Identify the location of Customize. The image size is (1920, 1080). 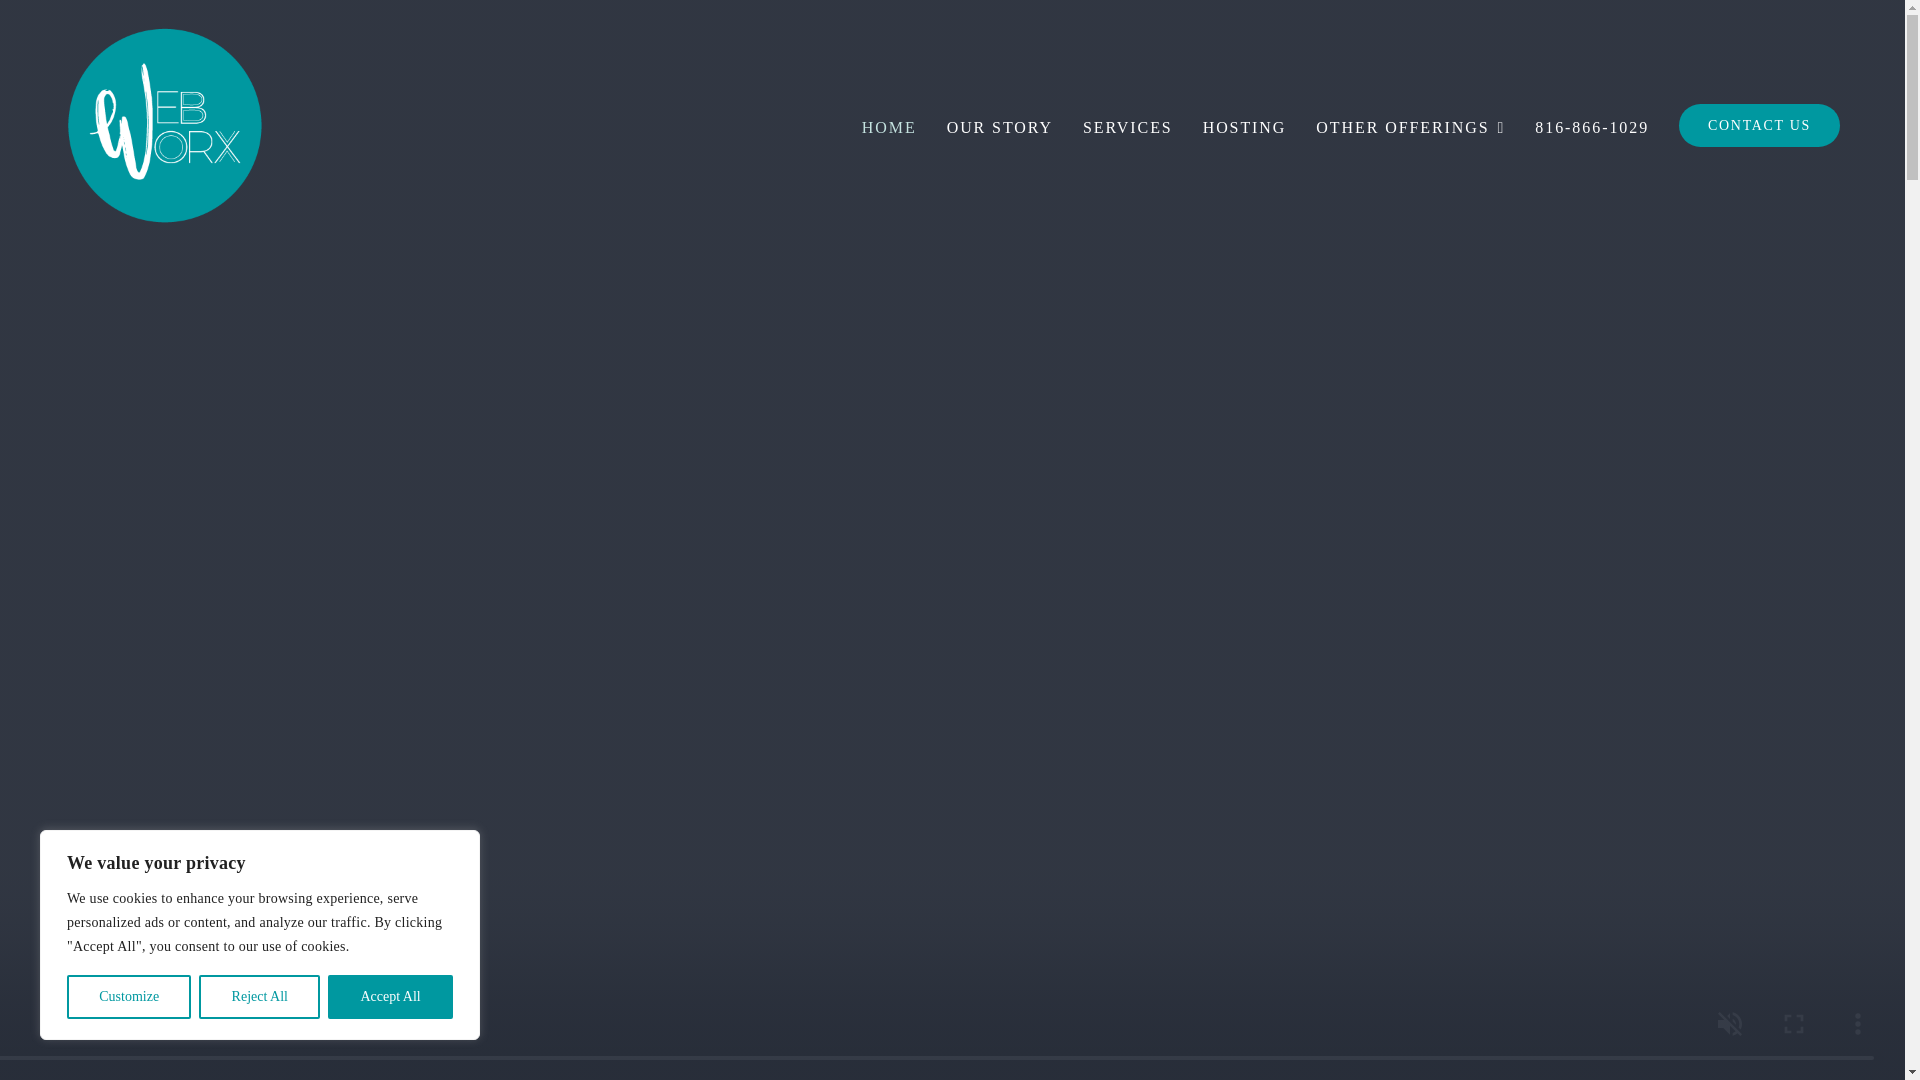
(128, 997).